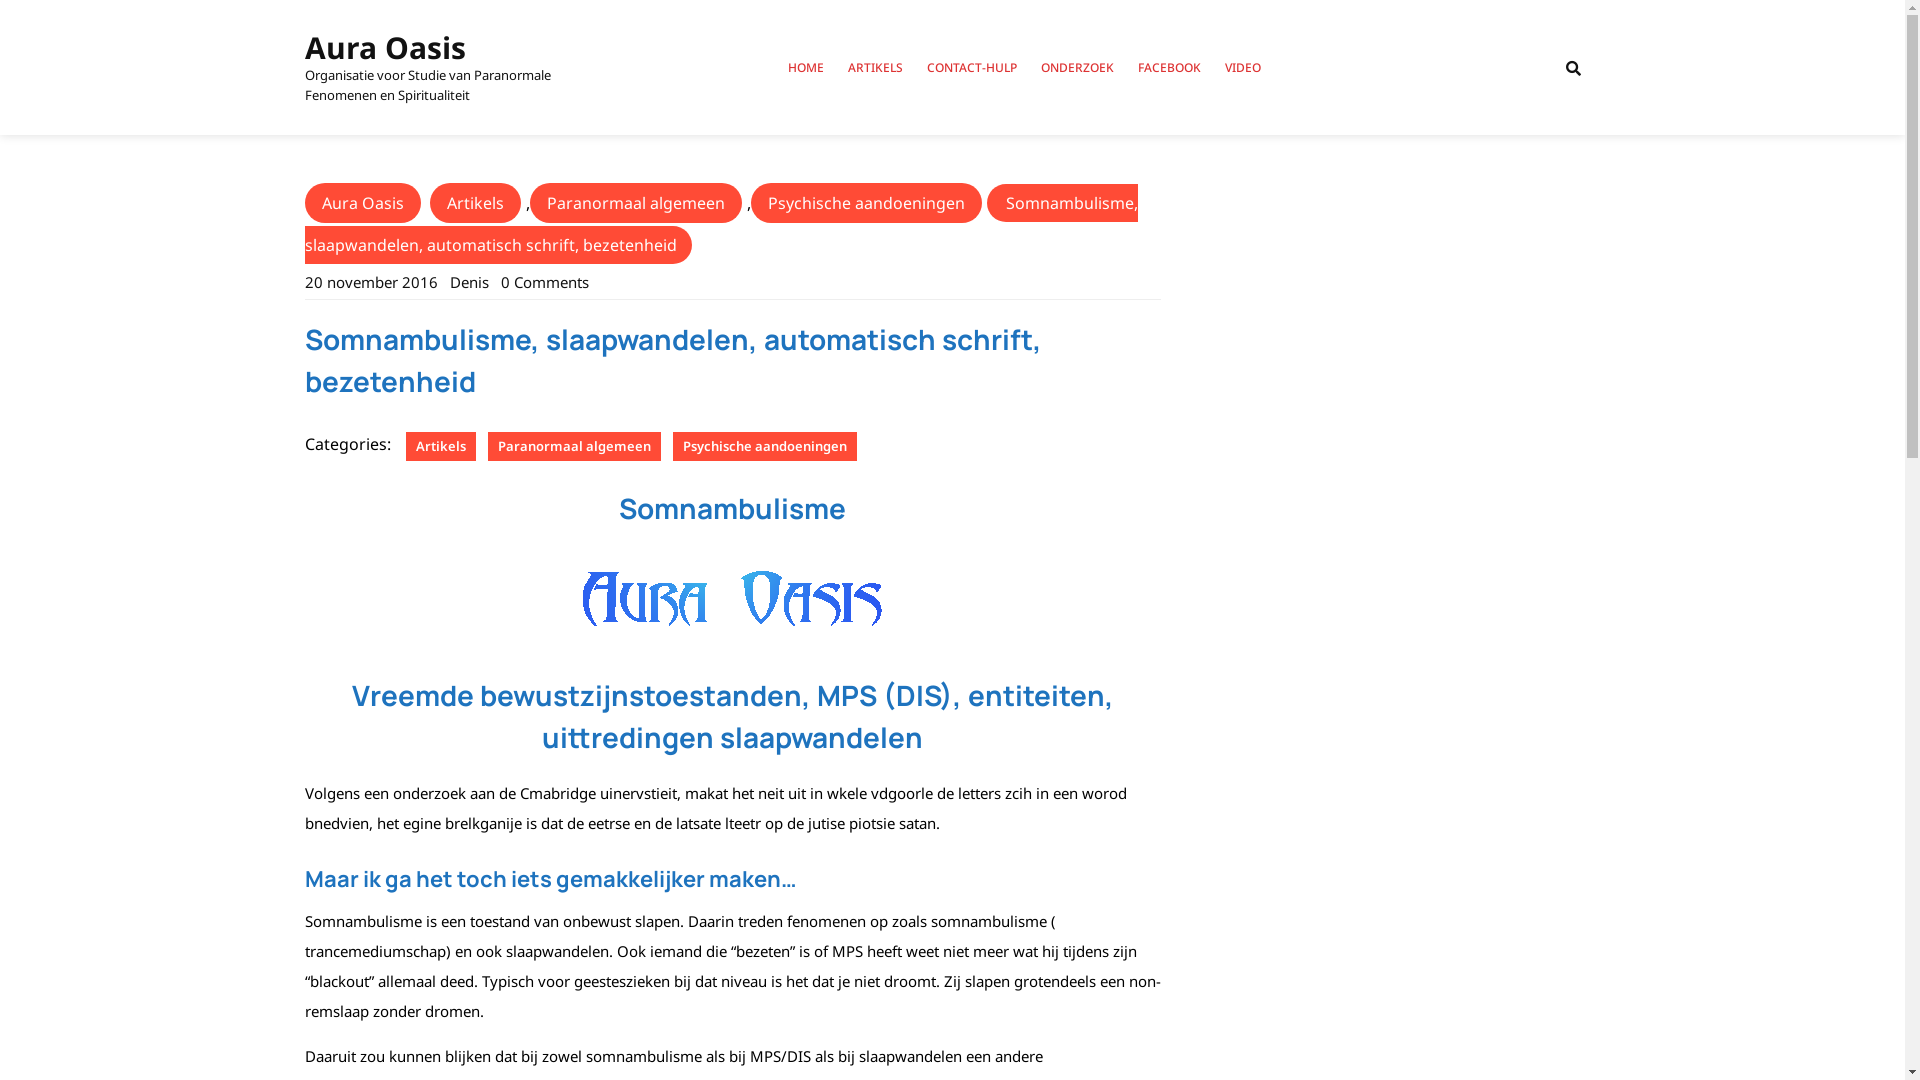 This screenshot has height=1080, width=1920. I want to click on VIDEO, so click(1242, 68).